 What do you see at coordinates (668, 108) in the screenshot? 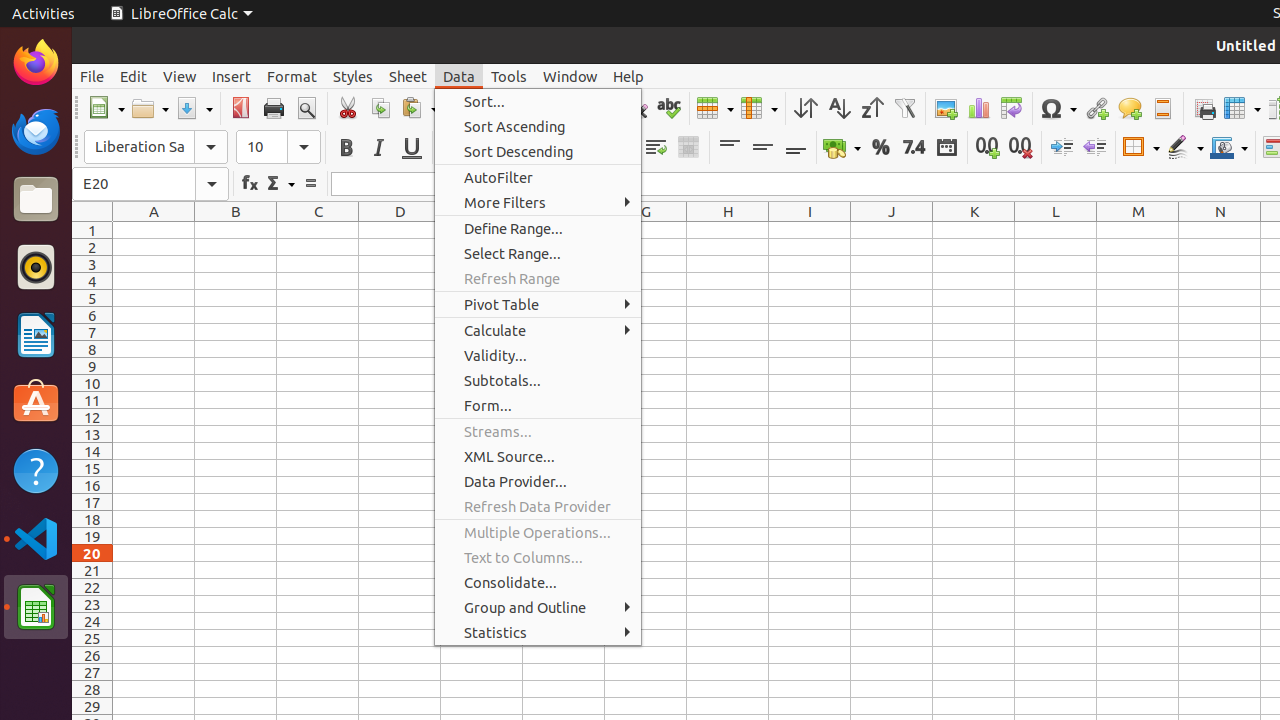
I see `Spelling` at bounding box center [668, 108].